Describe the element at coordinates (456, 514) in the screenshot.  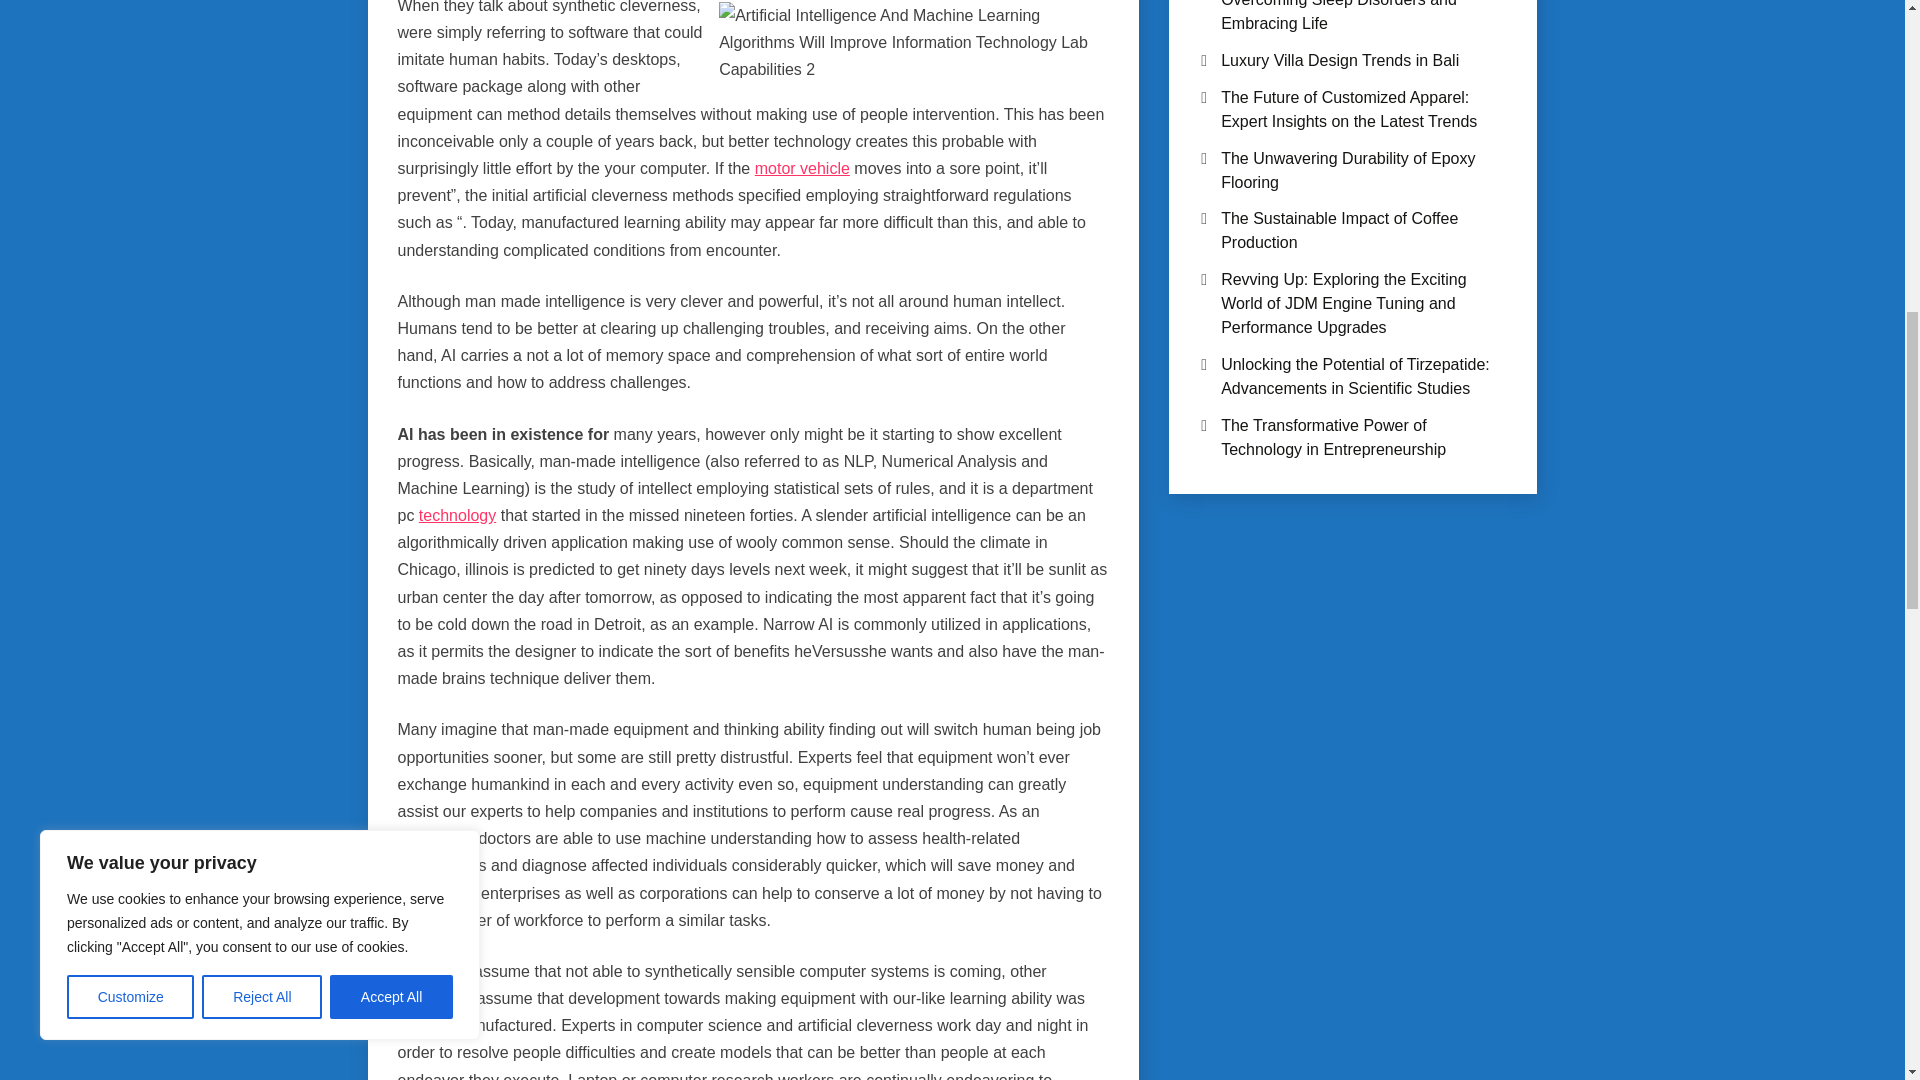
I see `technology` at that location.